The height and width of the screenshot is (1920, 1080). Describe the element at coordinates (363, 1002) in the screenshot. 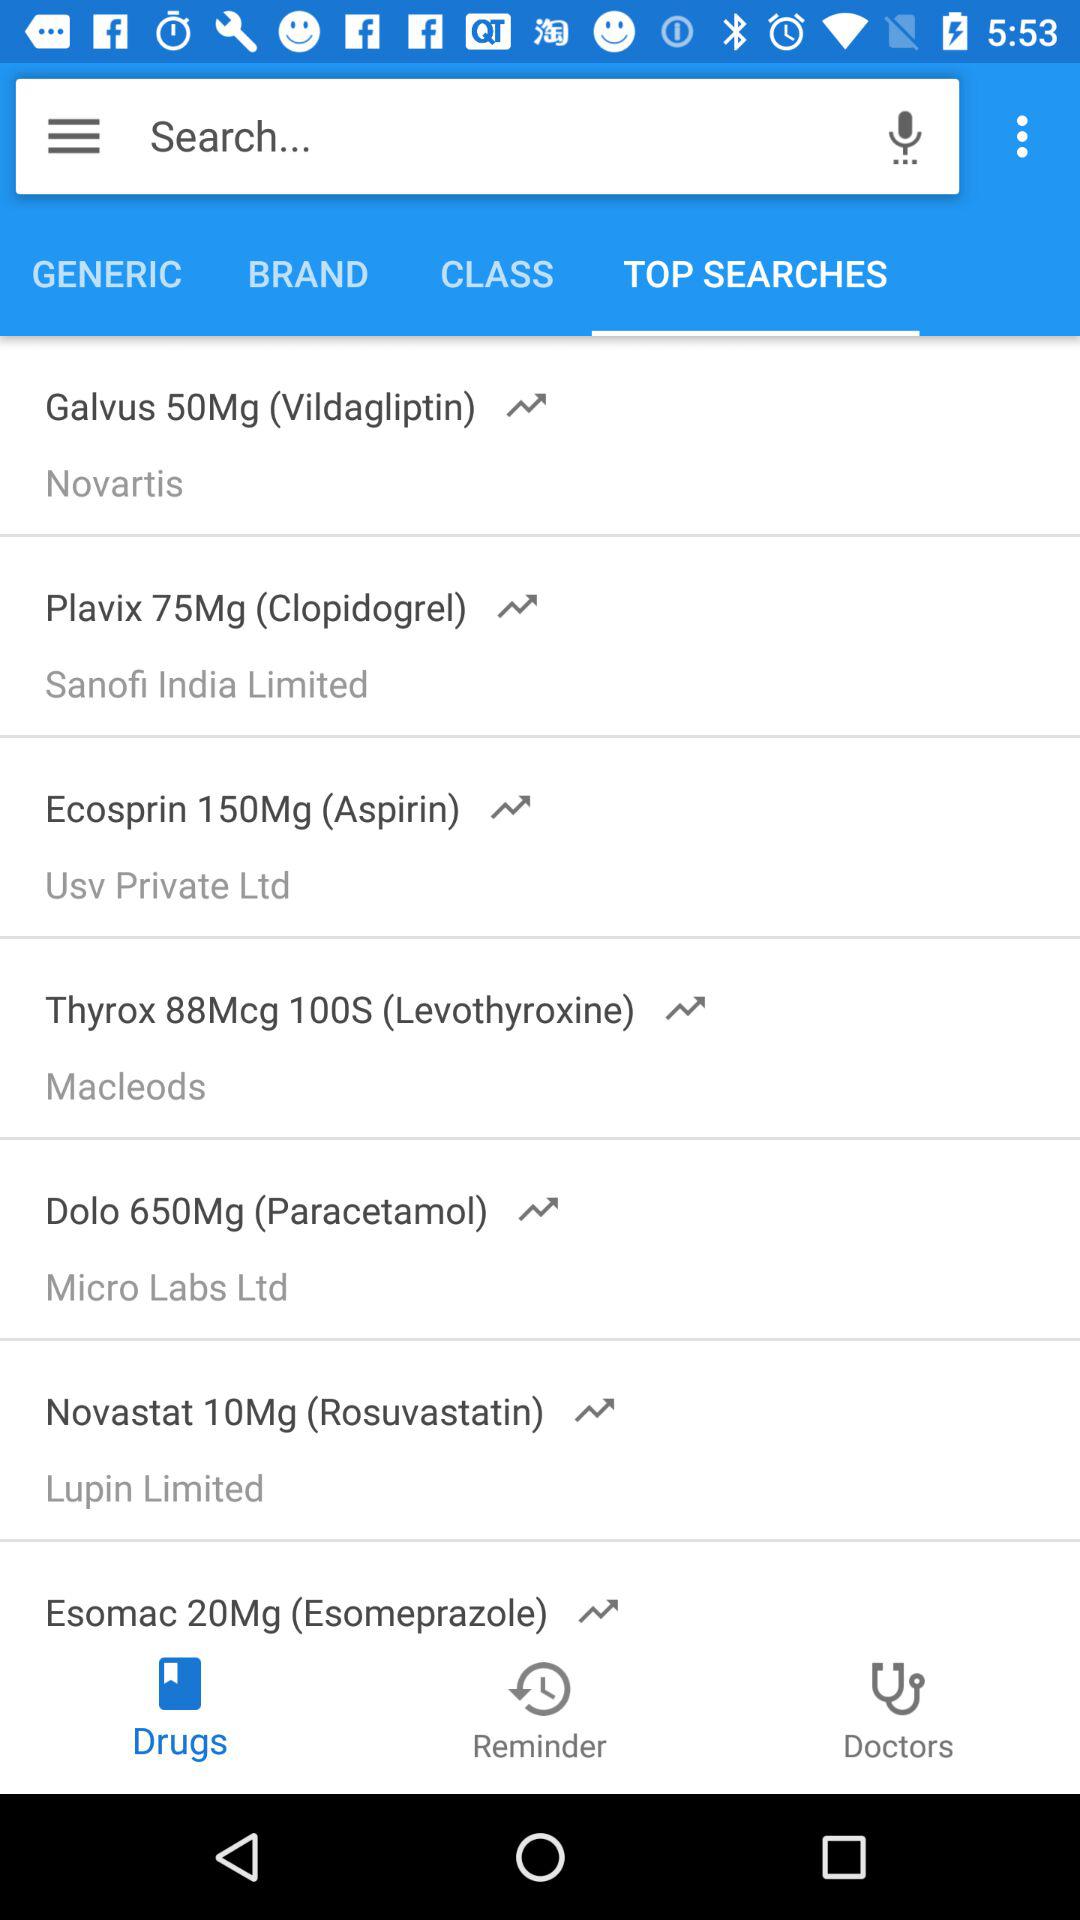

I see `scroll until thyrox 88mcg 100s` at that location.